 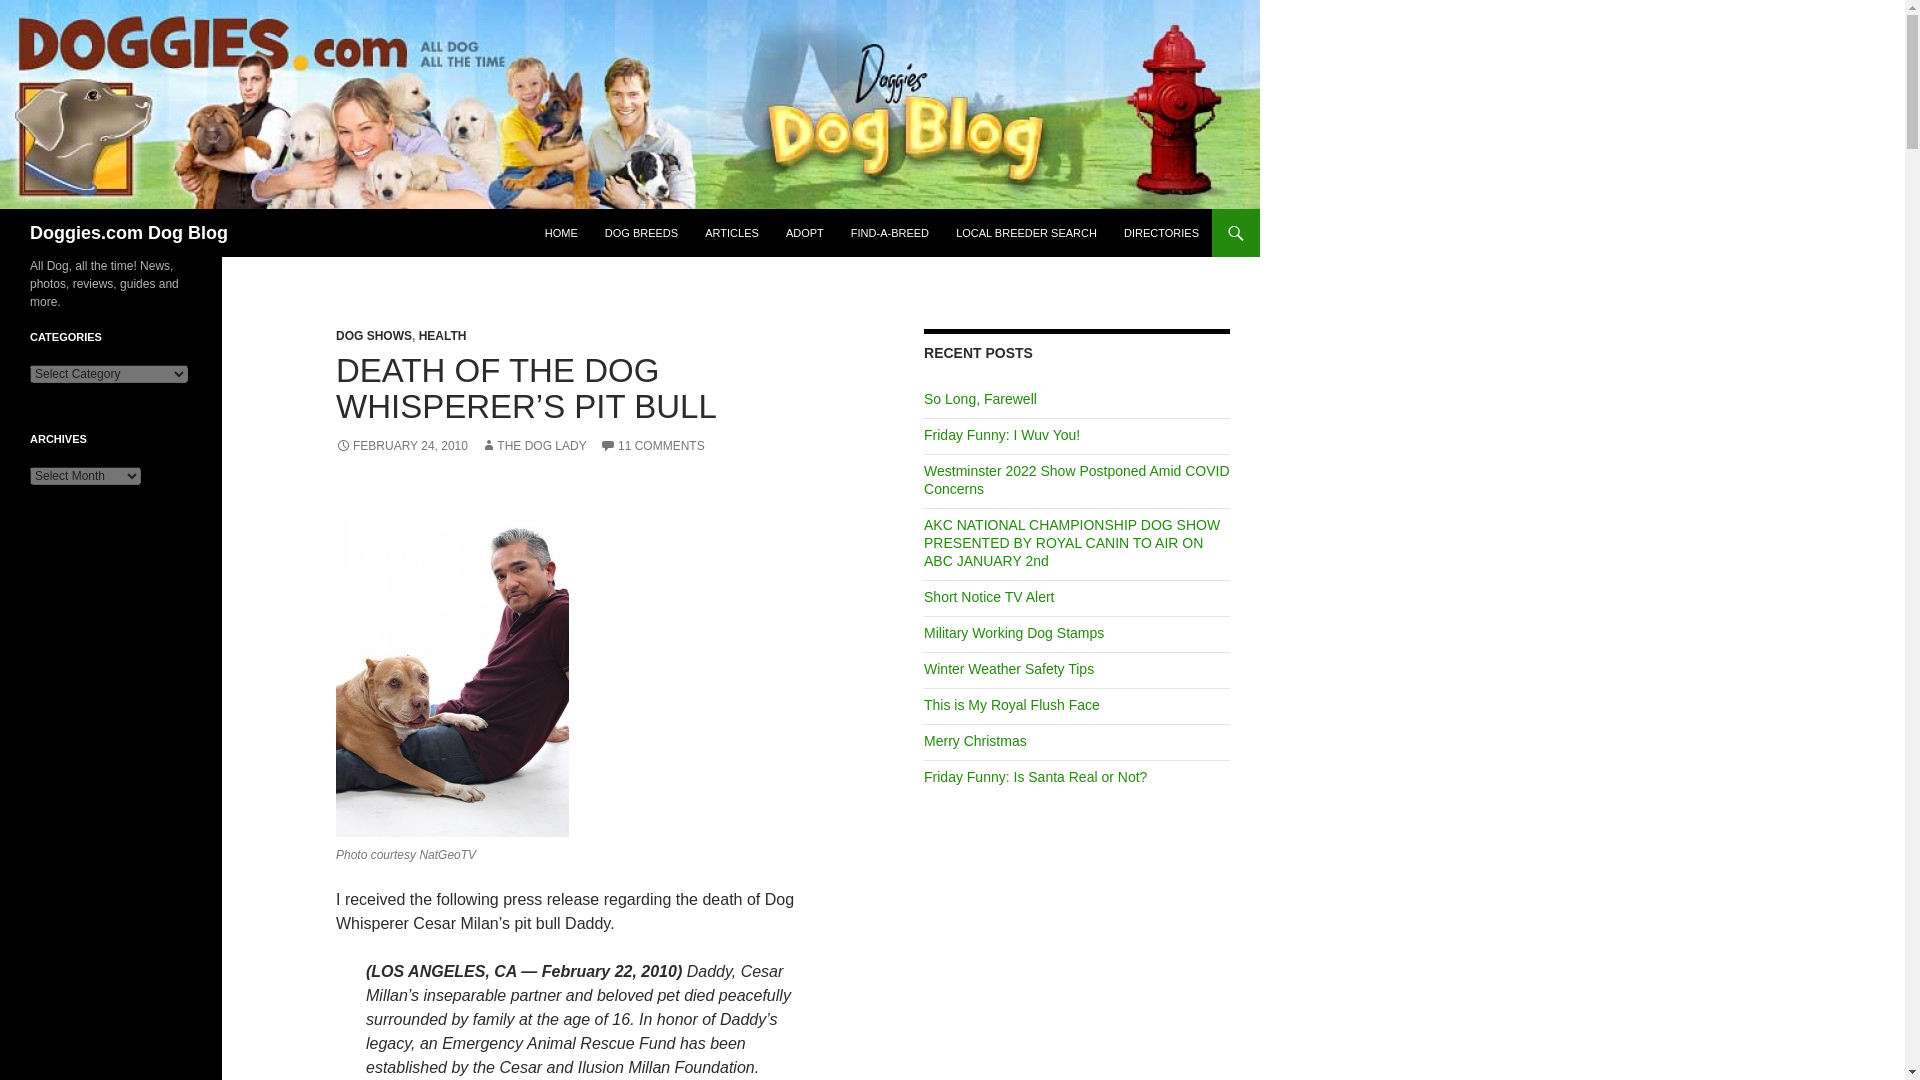 I want to click on DIRECTORIES, so click(x=1161, y=233).